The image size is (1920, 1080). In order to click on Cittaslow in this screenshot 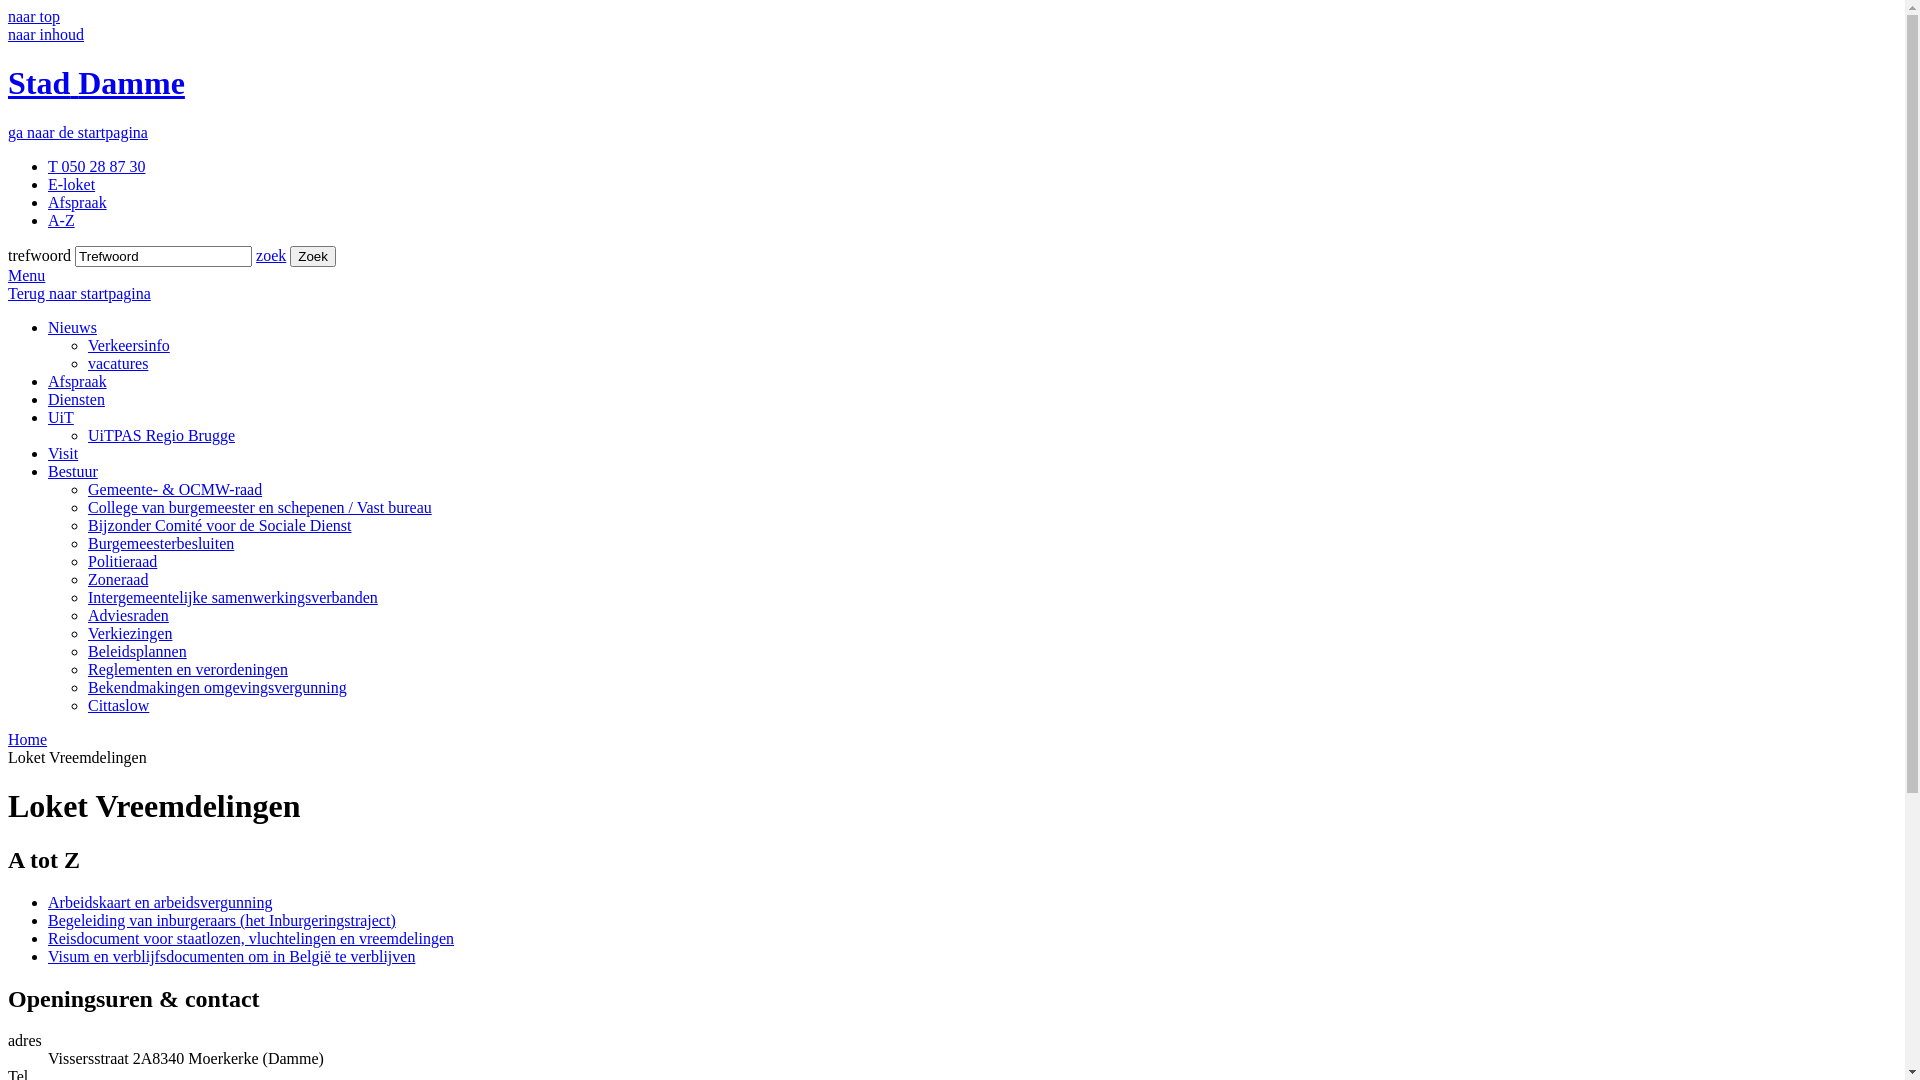, I will do `click(118, 706)`.